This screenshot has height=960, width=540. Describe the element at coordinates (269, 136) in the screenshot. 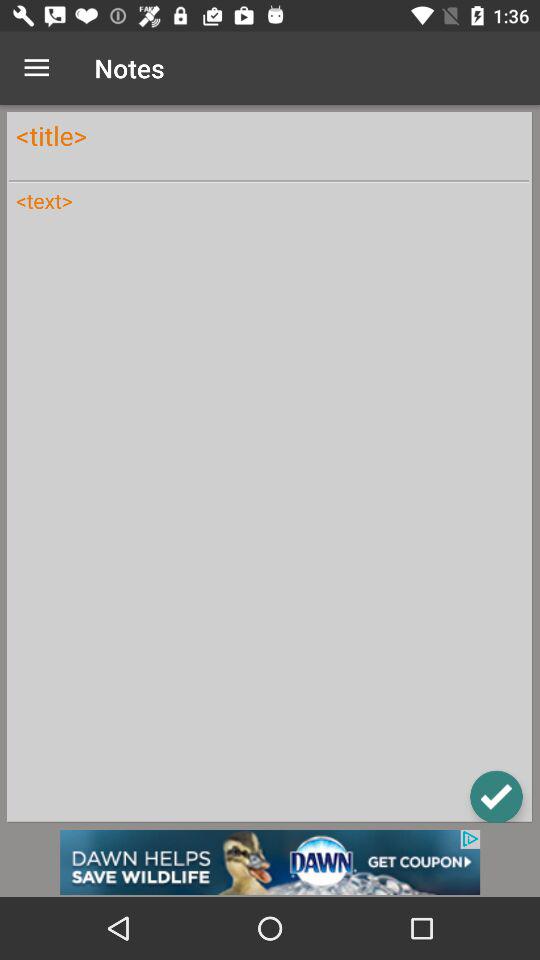

I see `enter title` at that location.